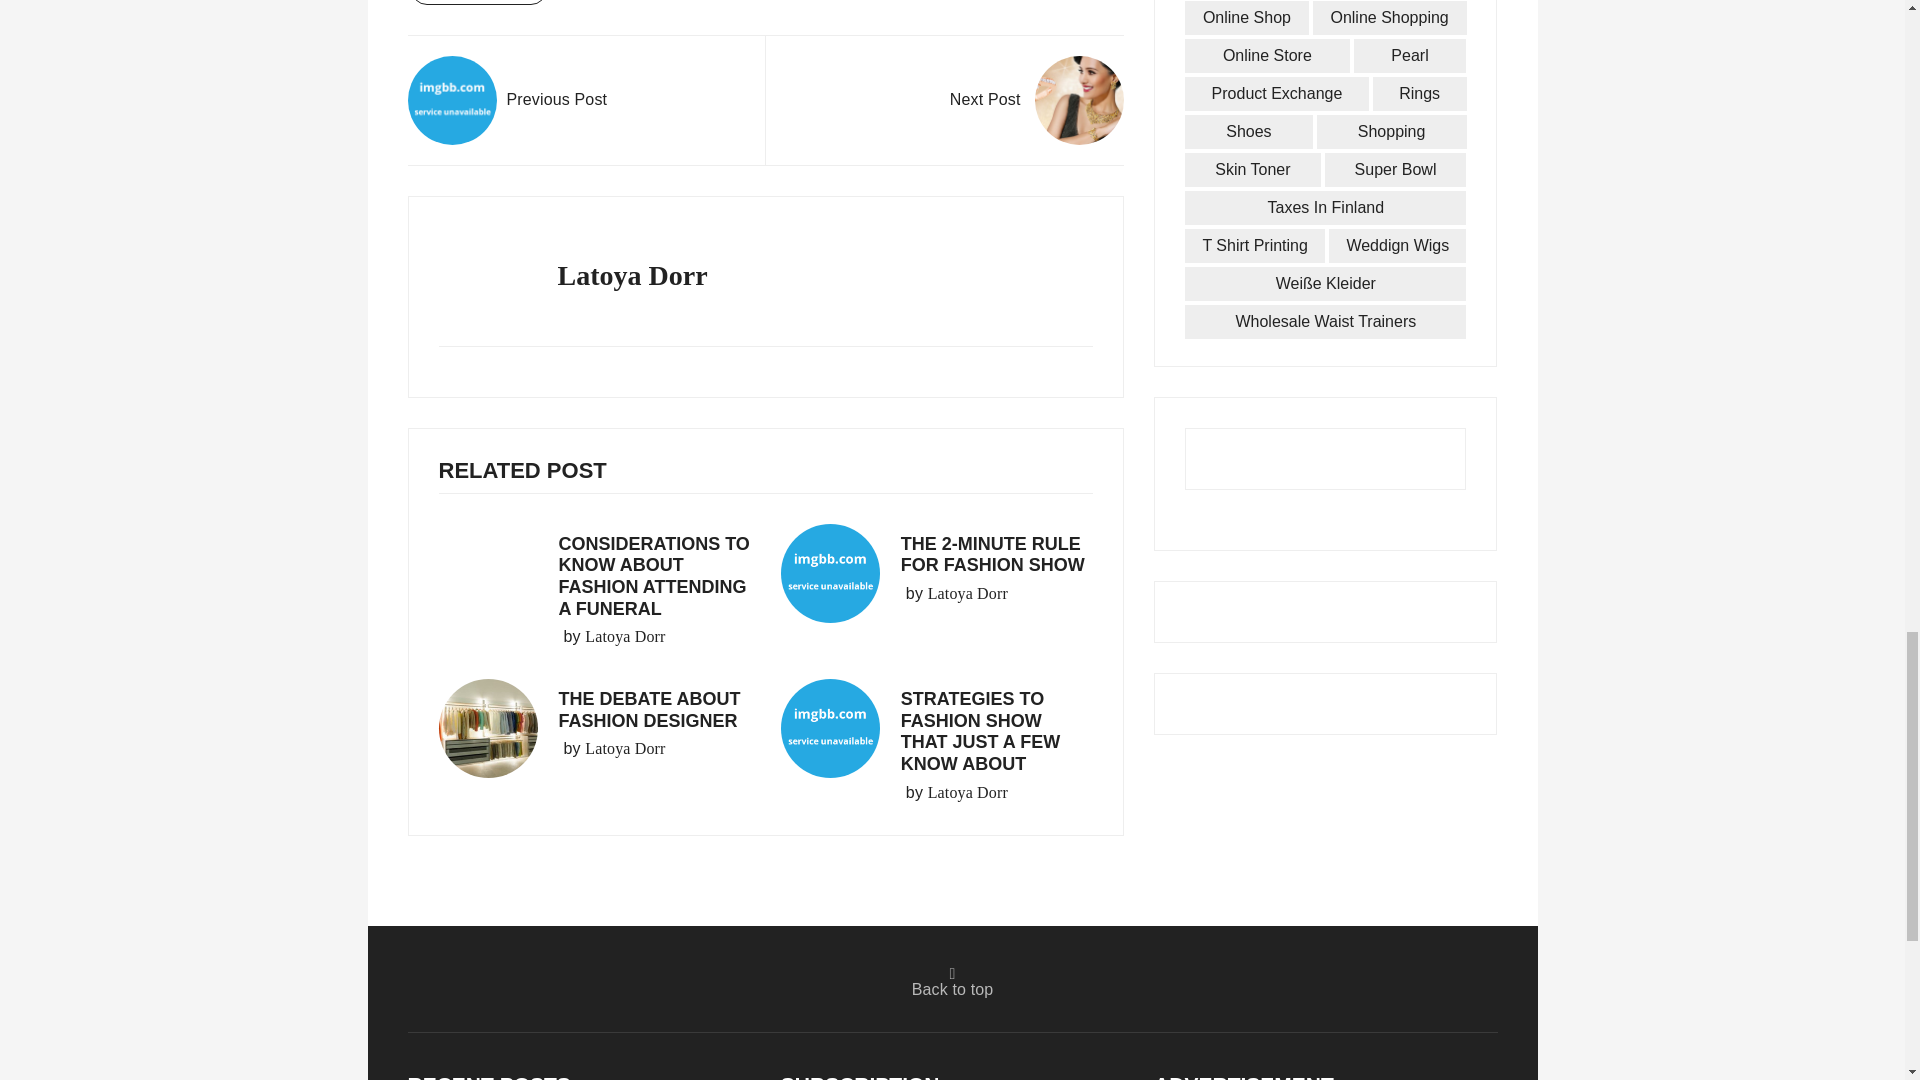 Image resolution: width=1920 pixels, height=1080 pixels. I want to click on THE DEBATE ABOUT FASHION DESIGNER, so click(648, 710).